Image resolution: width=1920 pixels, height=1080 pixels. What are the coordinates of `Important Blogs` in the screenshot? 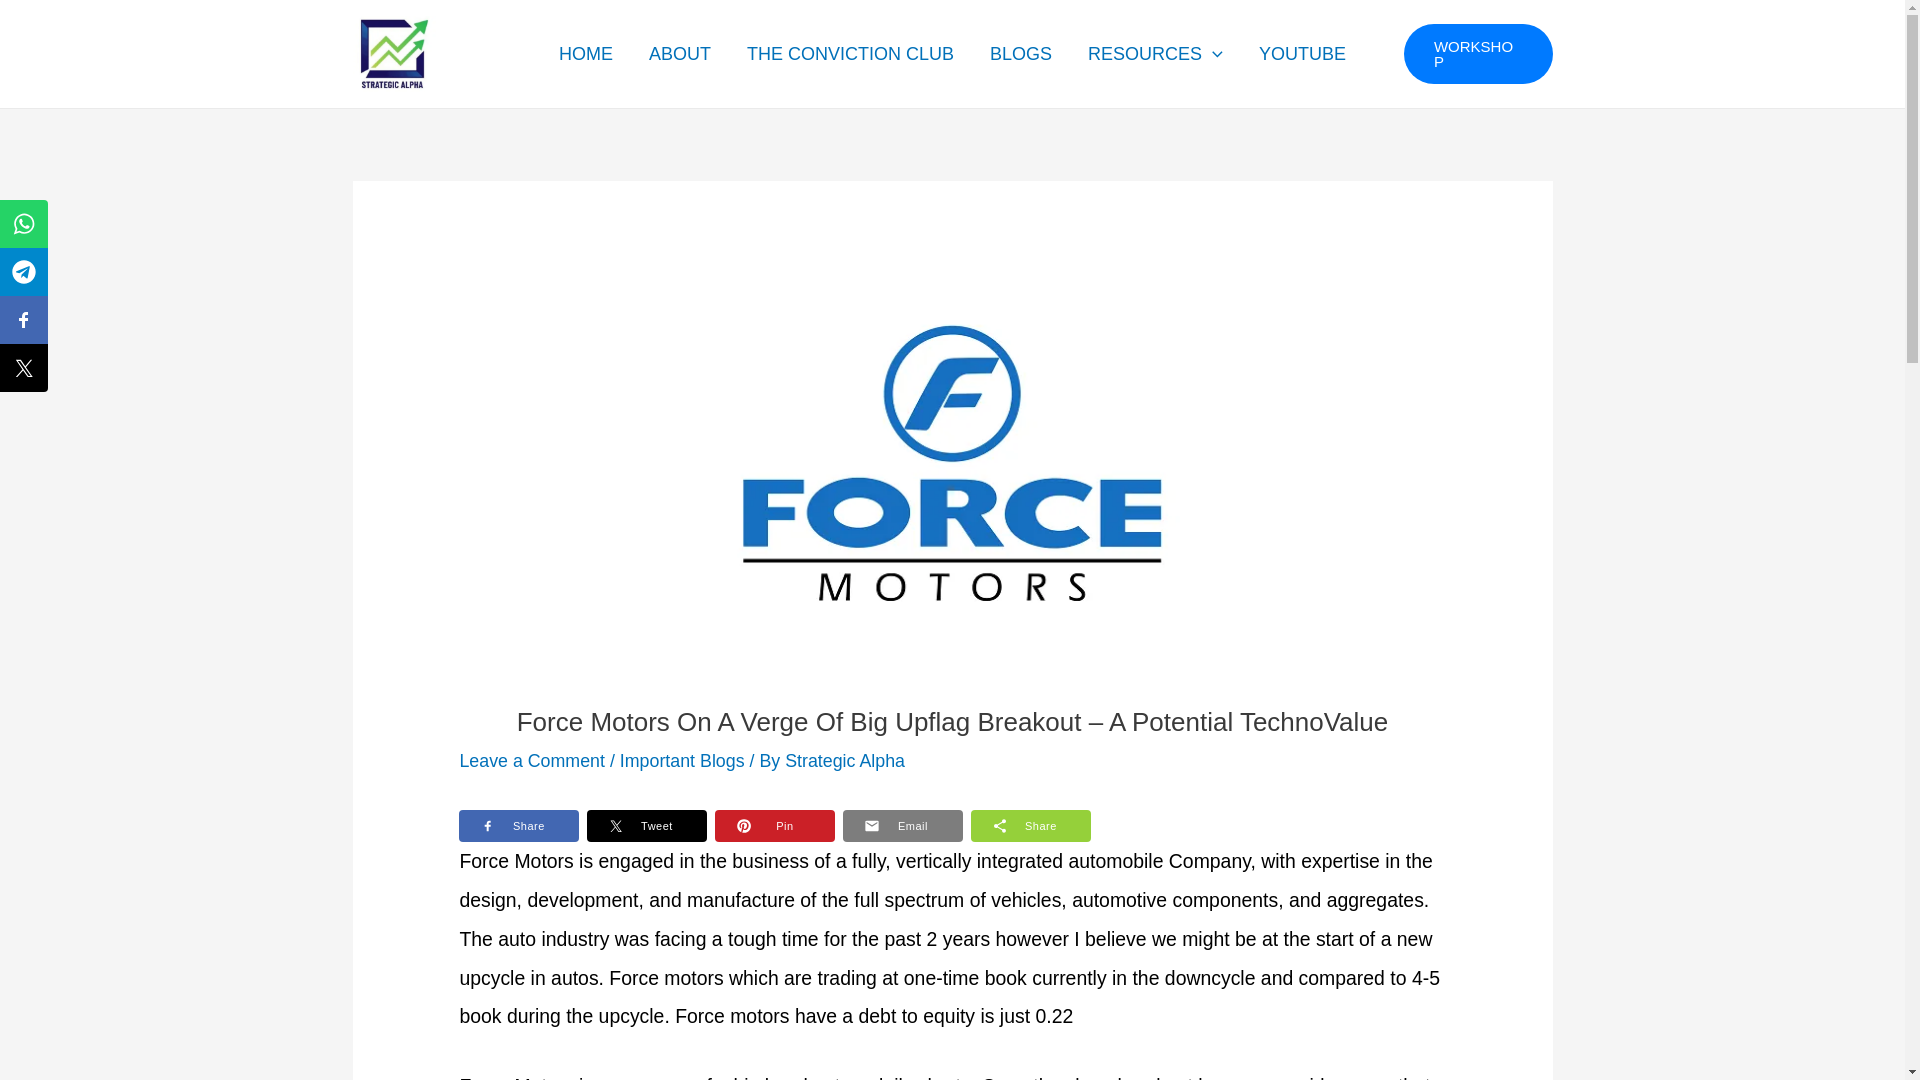 It's located at (682, 760).